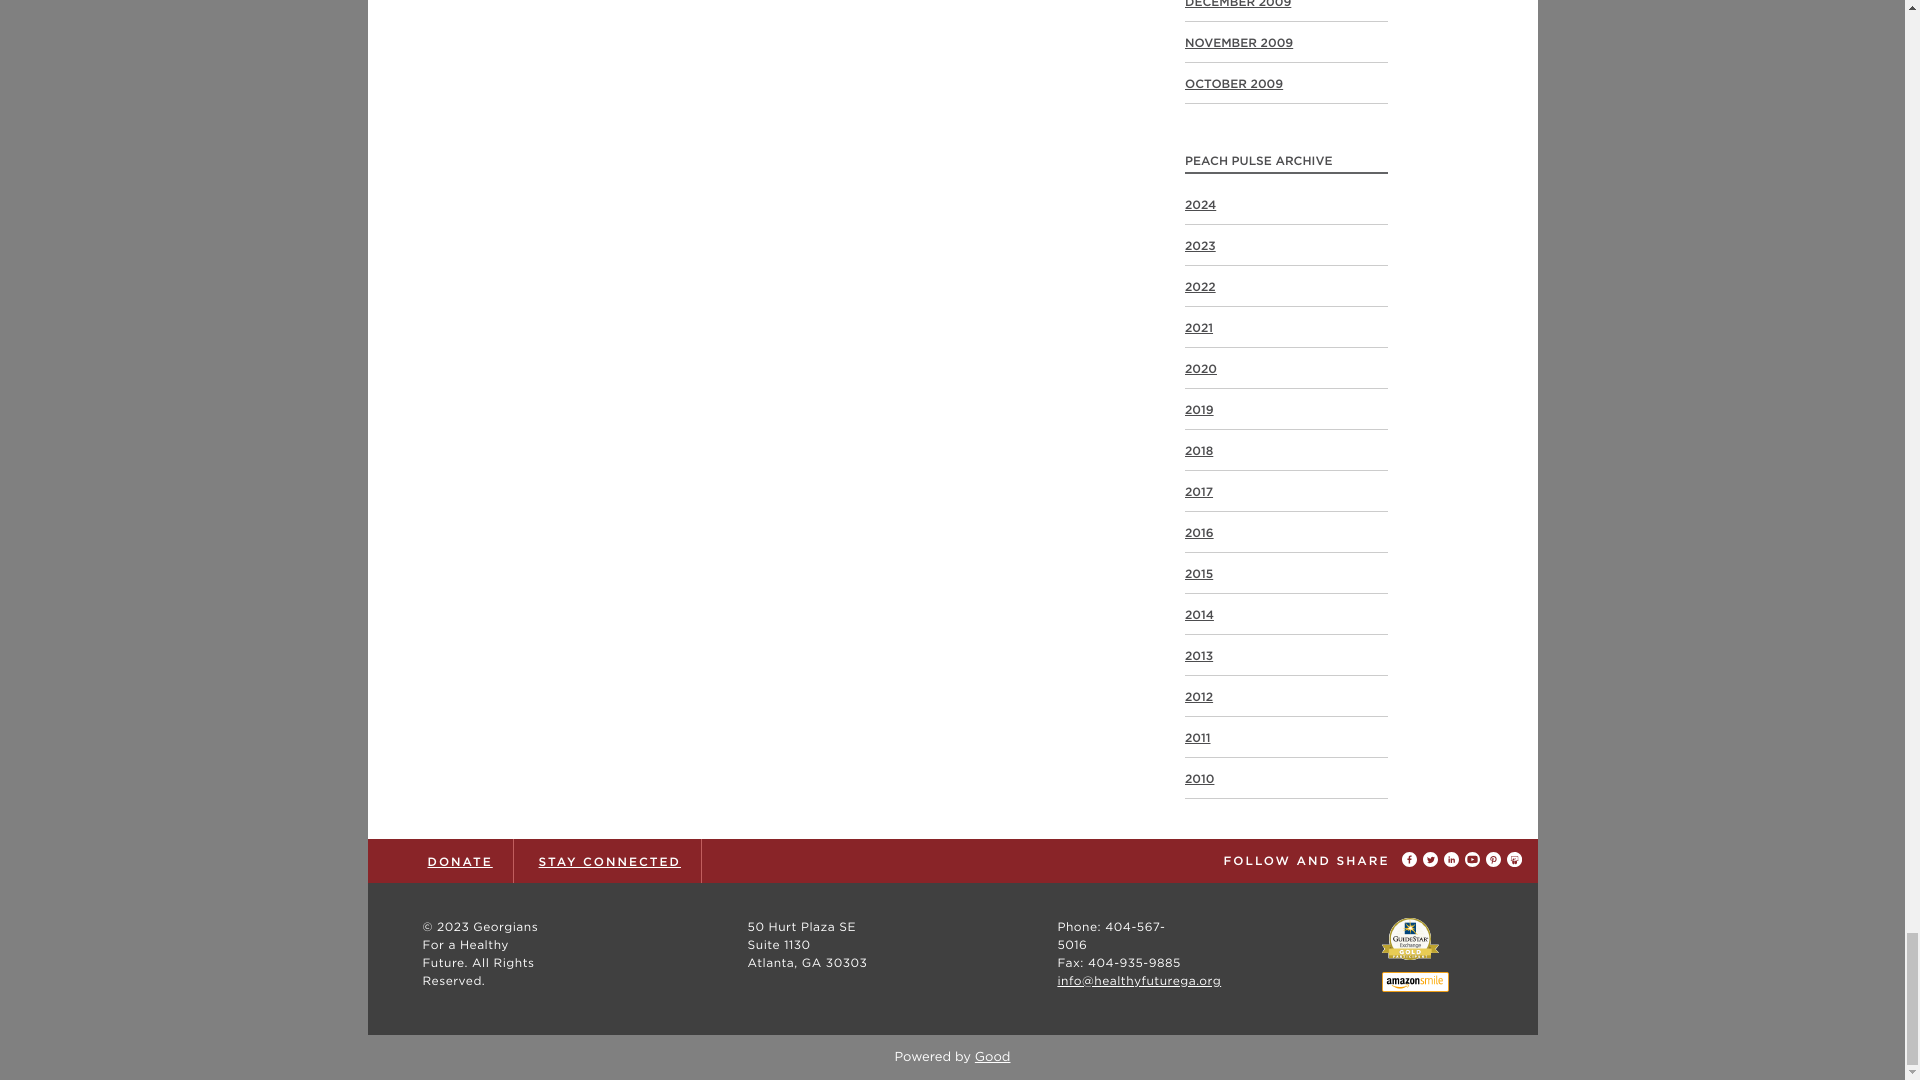 The width and height of the screenshot is (1920, 1080). I want to click on Share on pinterest, so click(1496, 860).